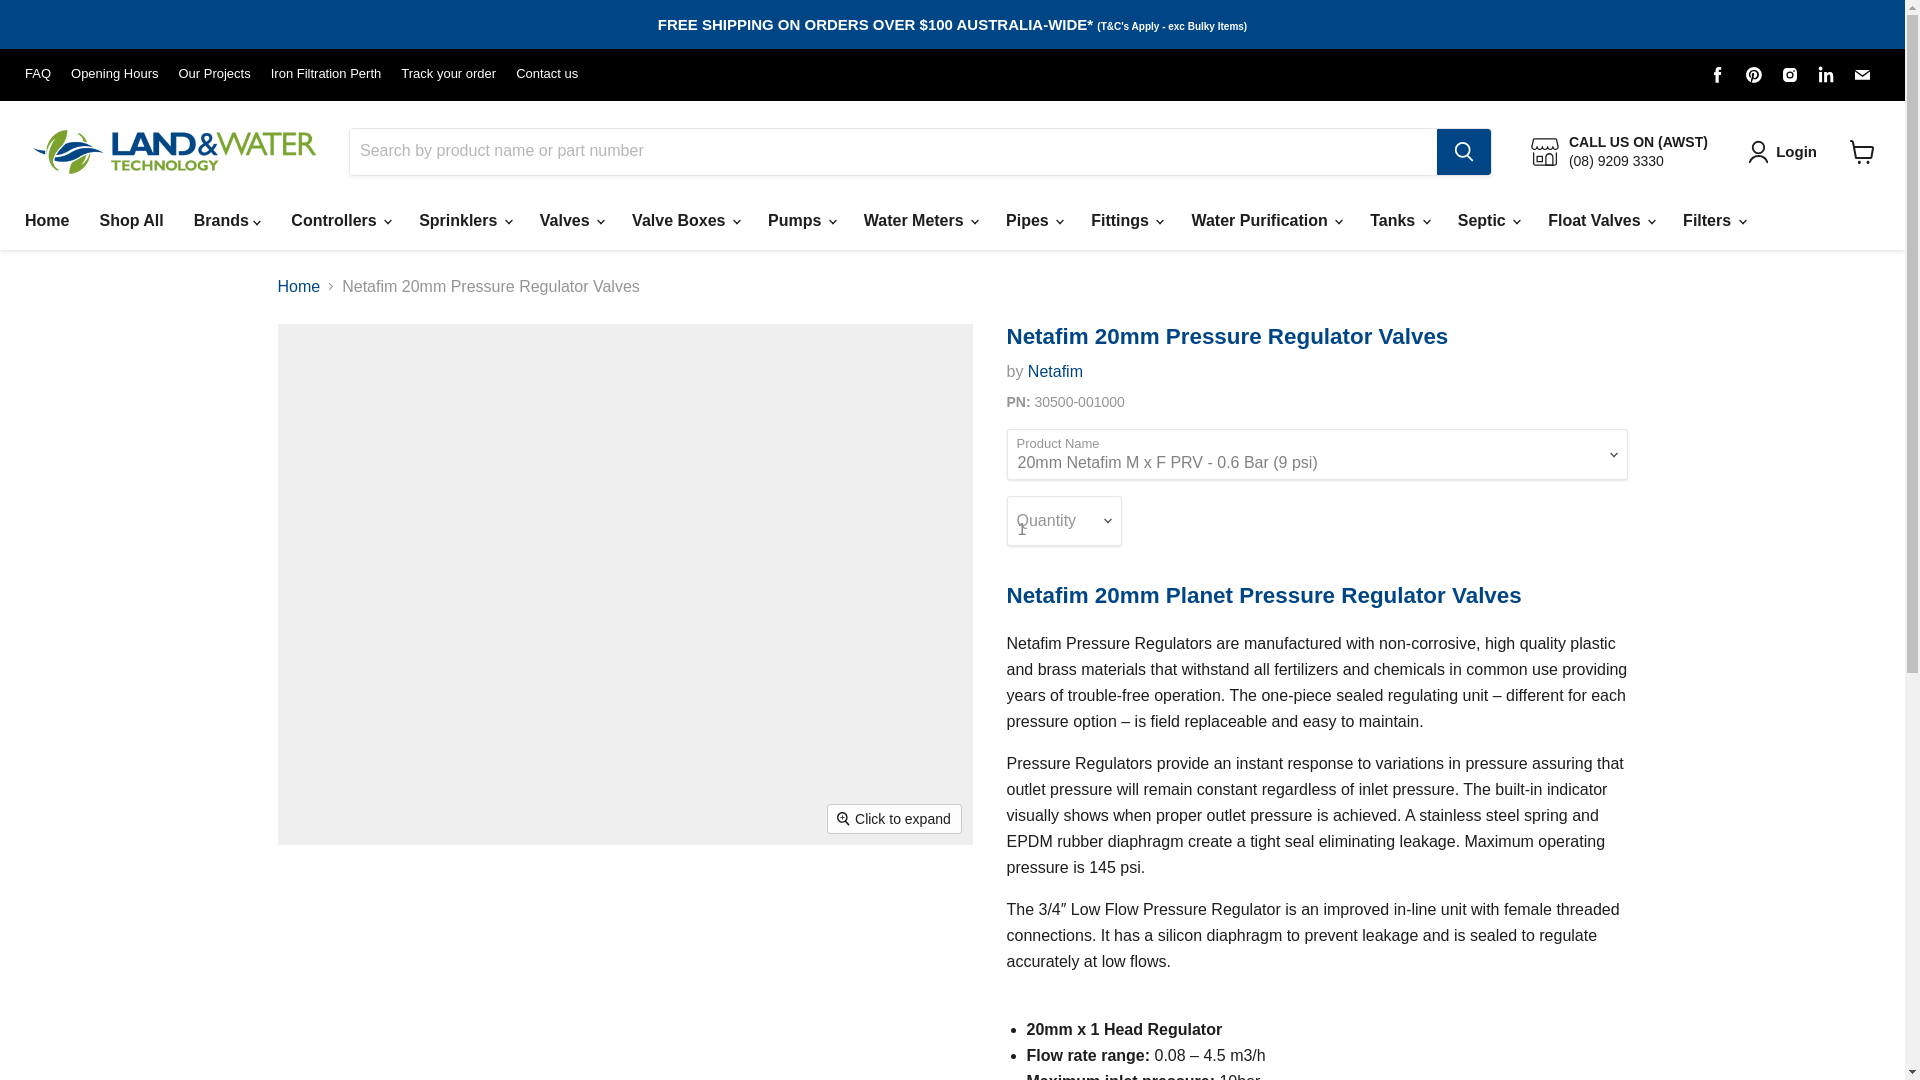 The width and height of the screenshot is (1920, 1080). What do you see at coordinates (1054, 371) in the screenshot?
I see `Netafim` at bounding box center [1054, 371].